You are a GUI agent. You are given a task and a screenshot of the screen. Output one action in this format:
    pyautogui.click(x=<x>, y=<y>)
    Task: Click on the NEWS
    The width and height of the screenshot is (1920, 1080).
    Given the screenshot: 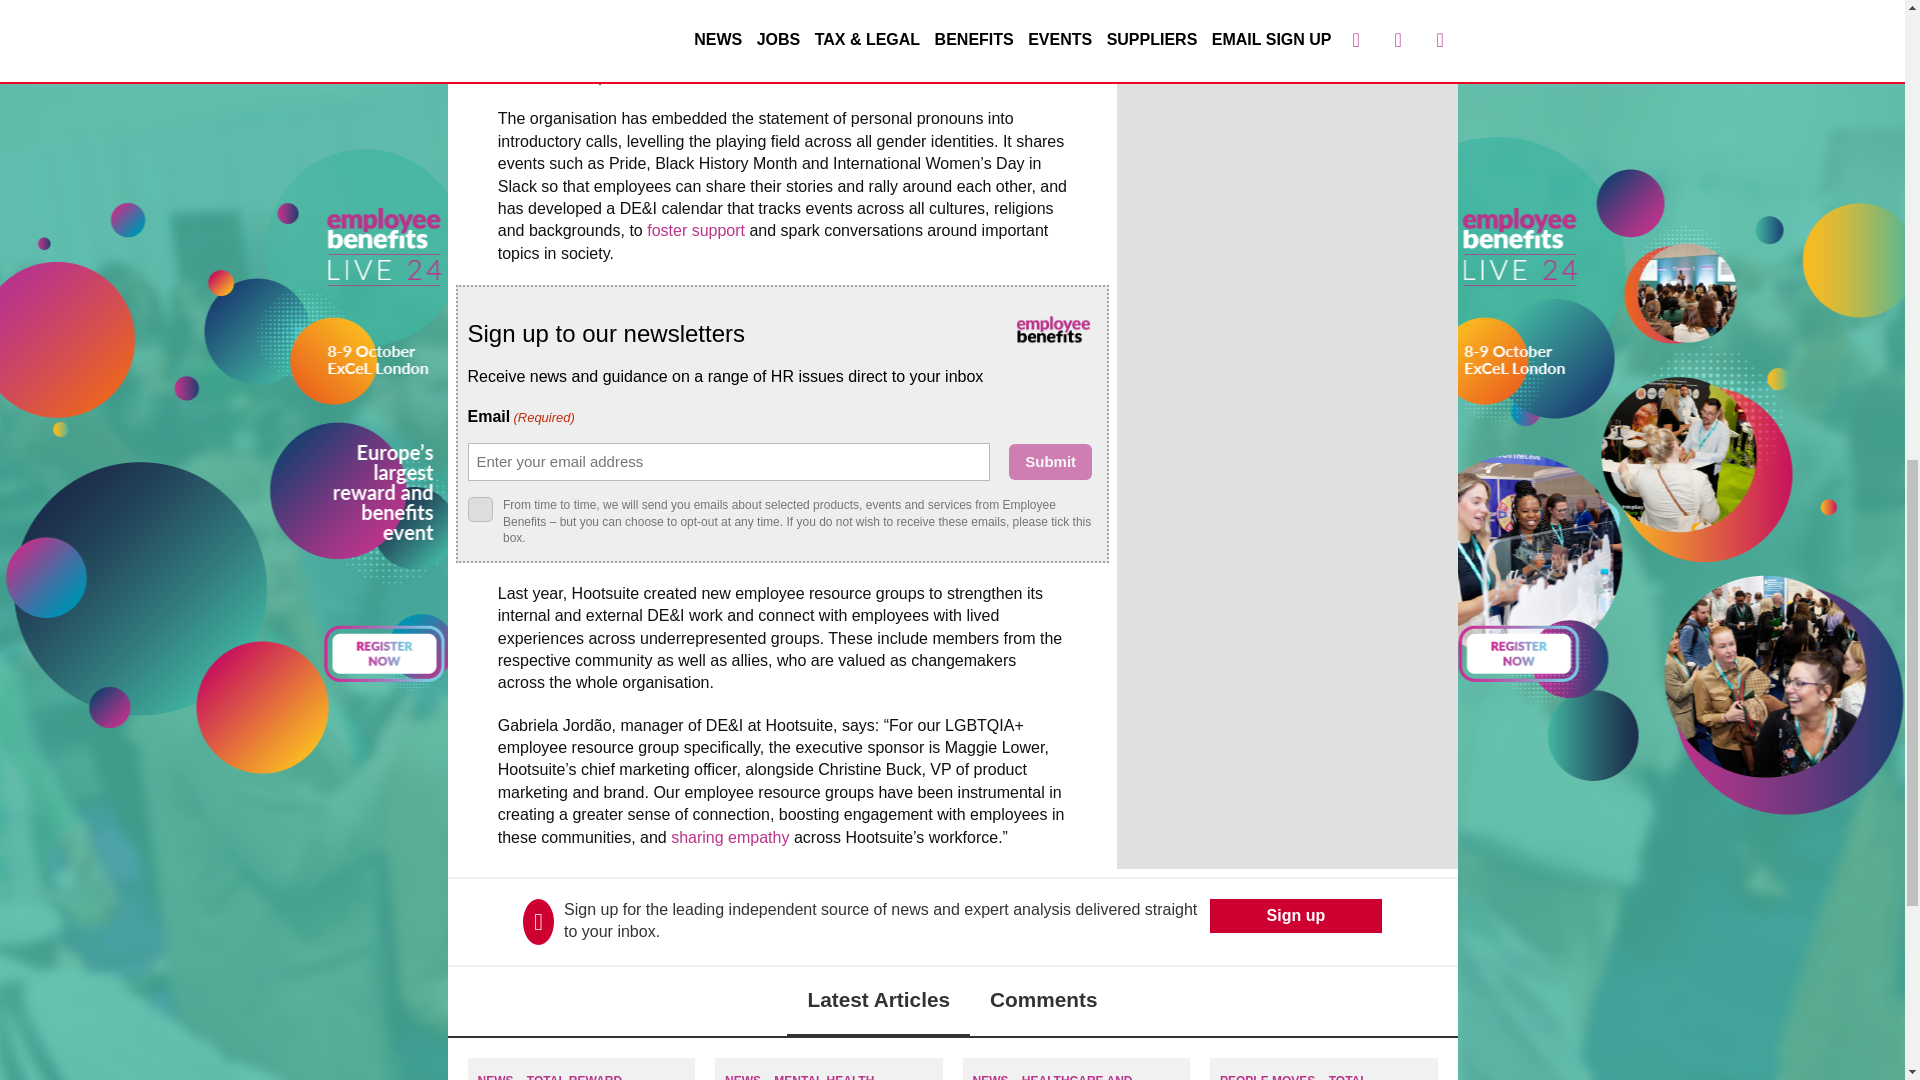 What is the action you would take?
    pyautogui.click(x=496, y=1076)
    